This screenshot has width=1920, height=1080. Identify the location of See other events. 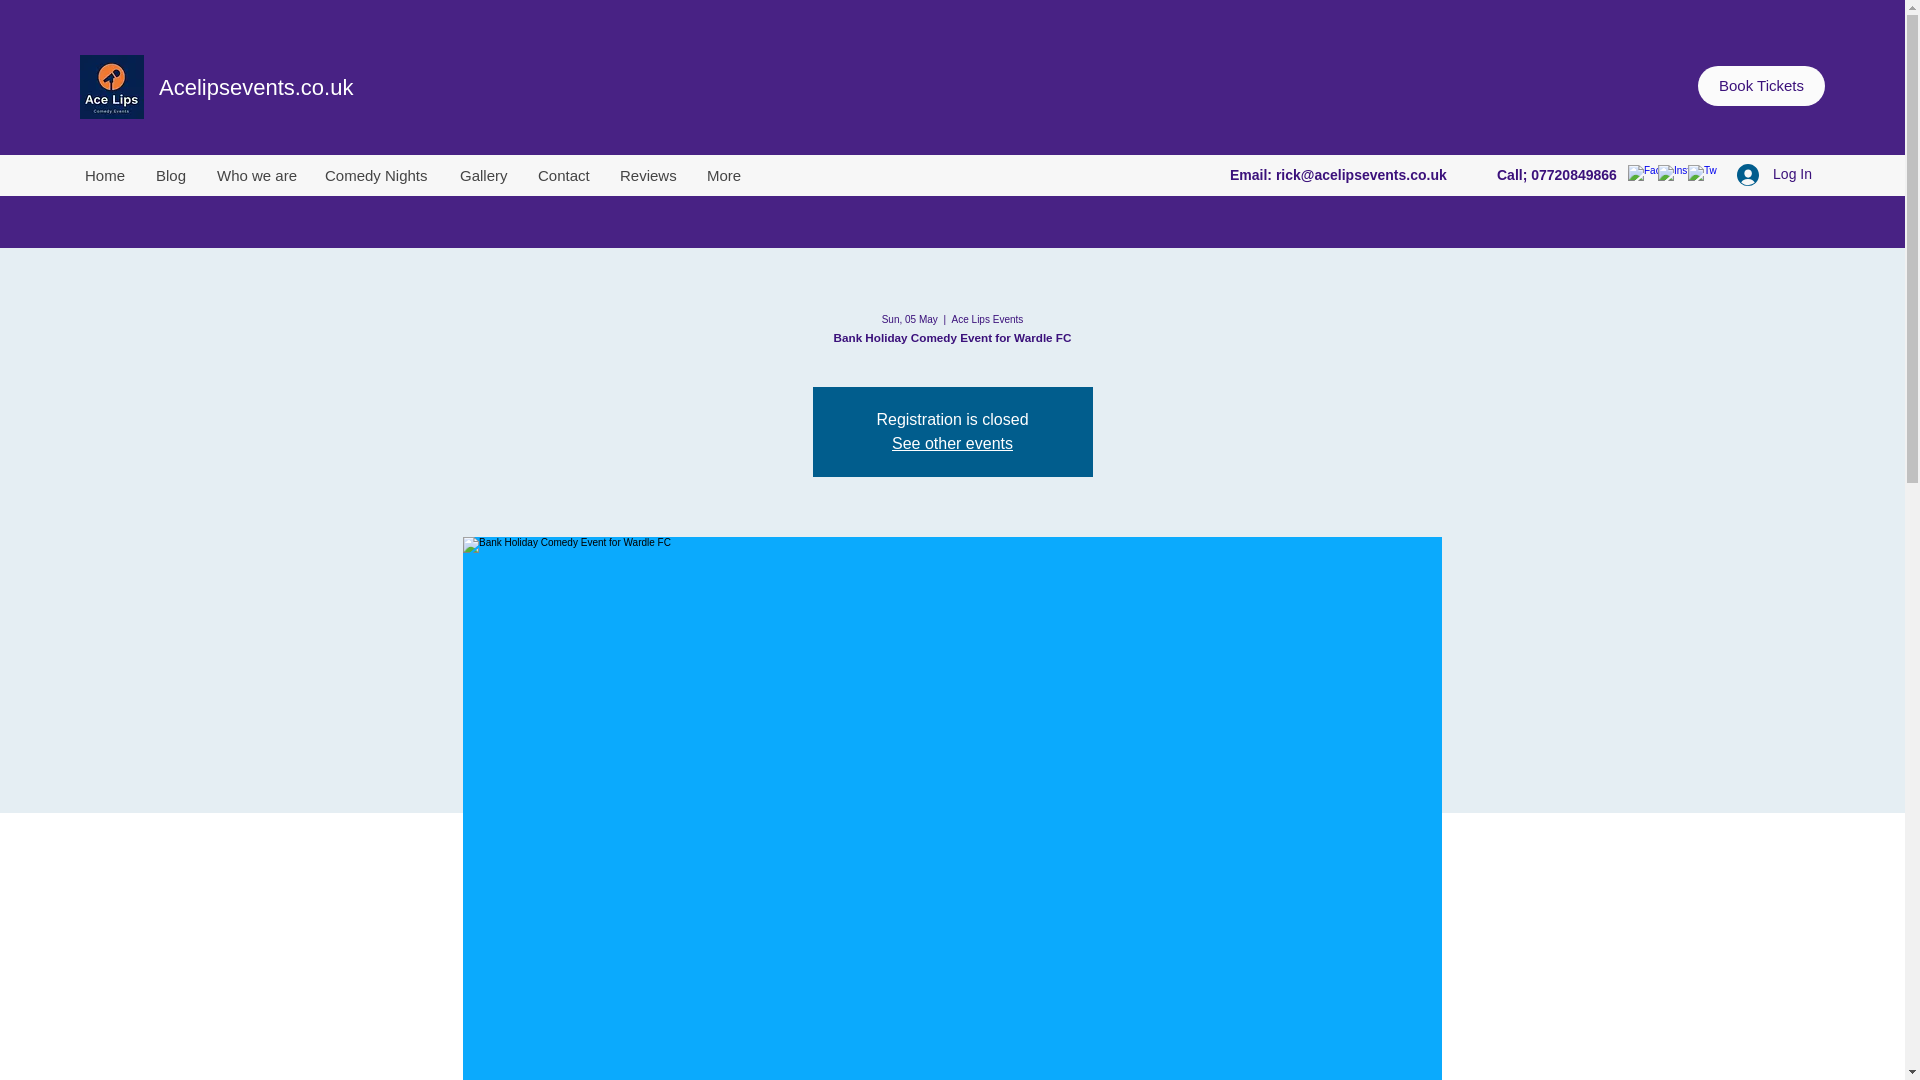
(952, 444).